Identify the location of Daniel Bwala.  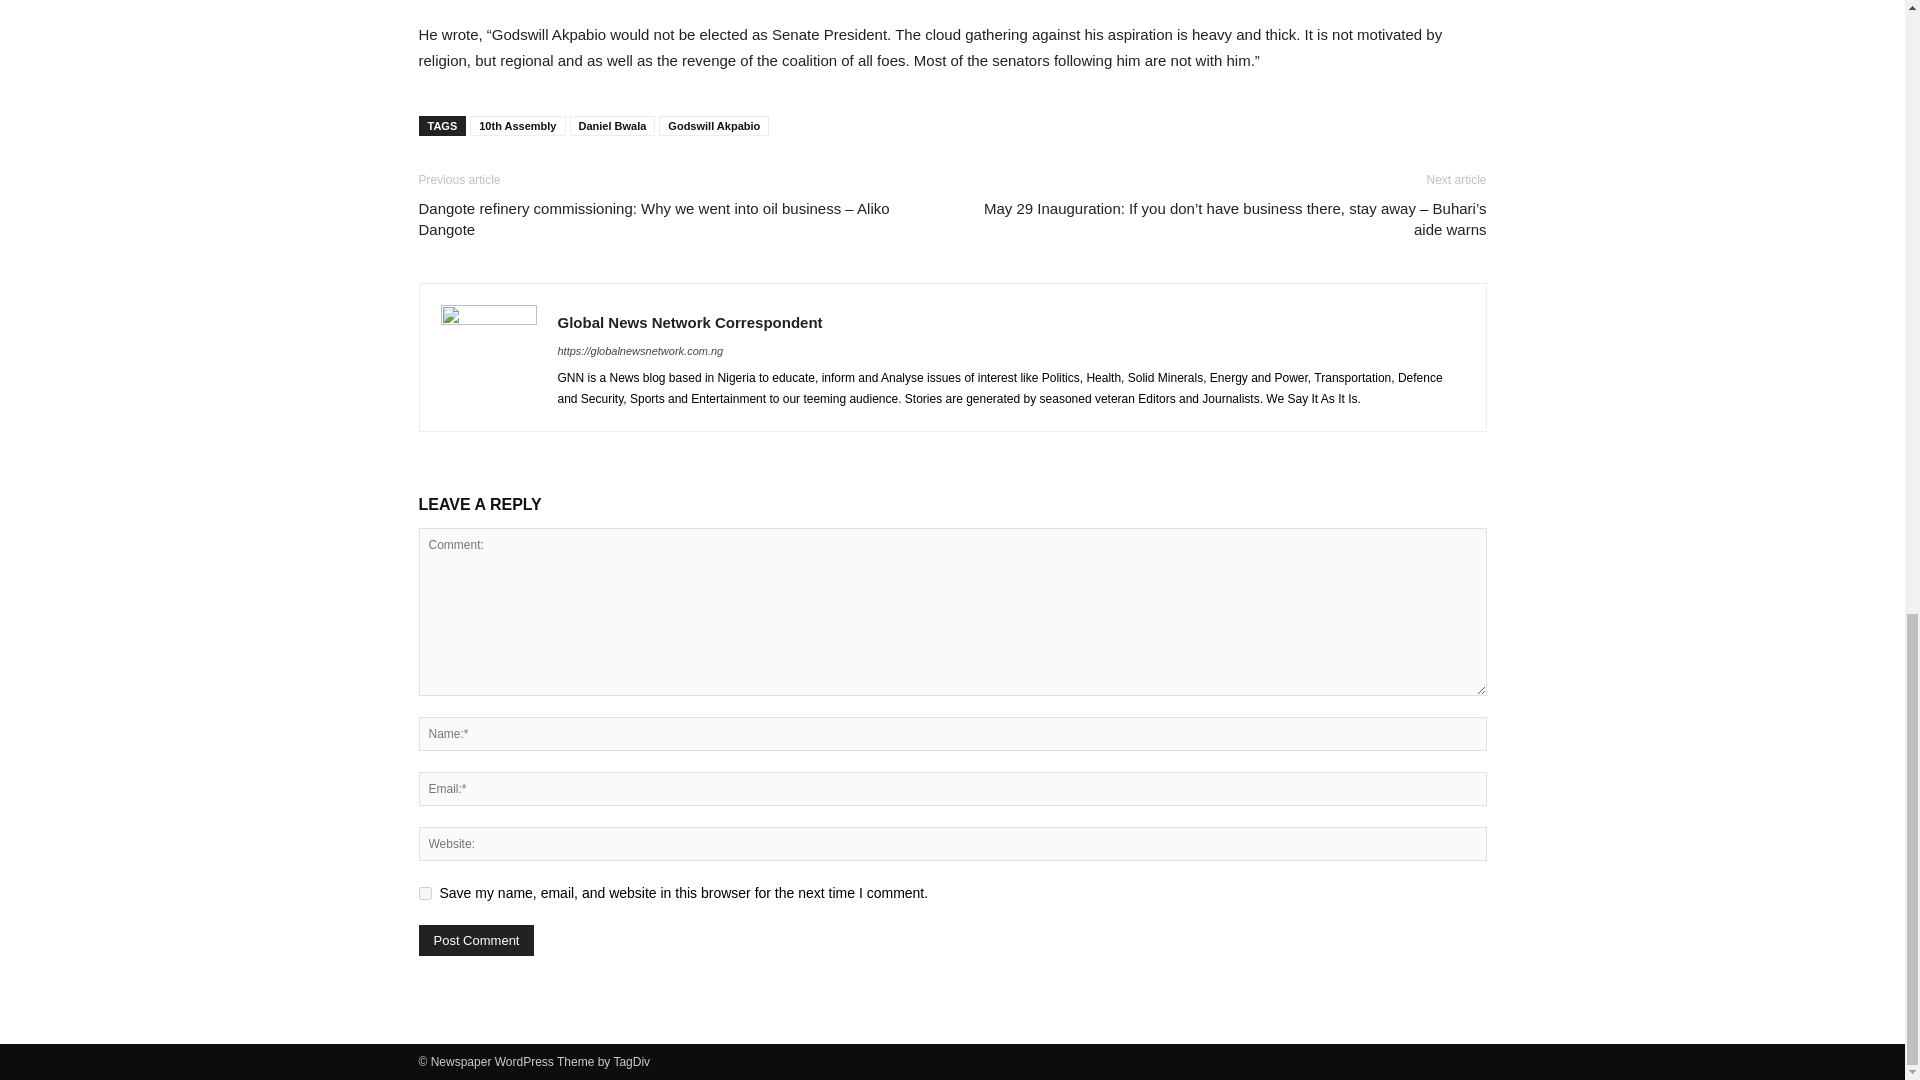
(613, 126).